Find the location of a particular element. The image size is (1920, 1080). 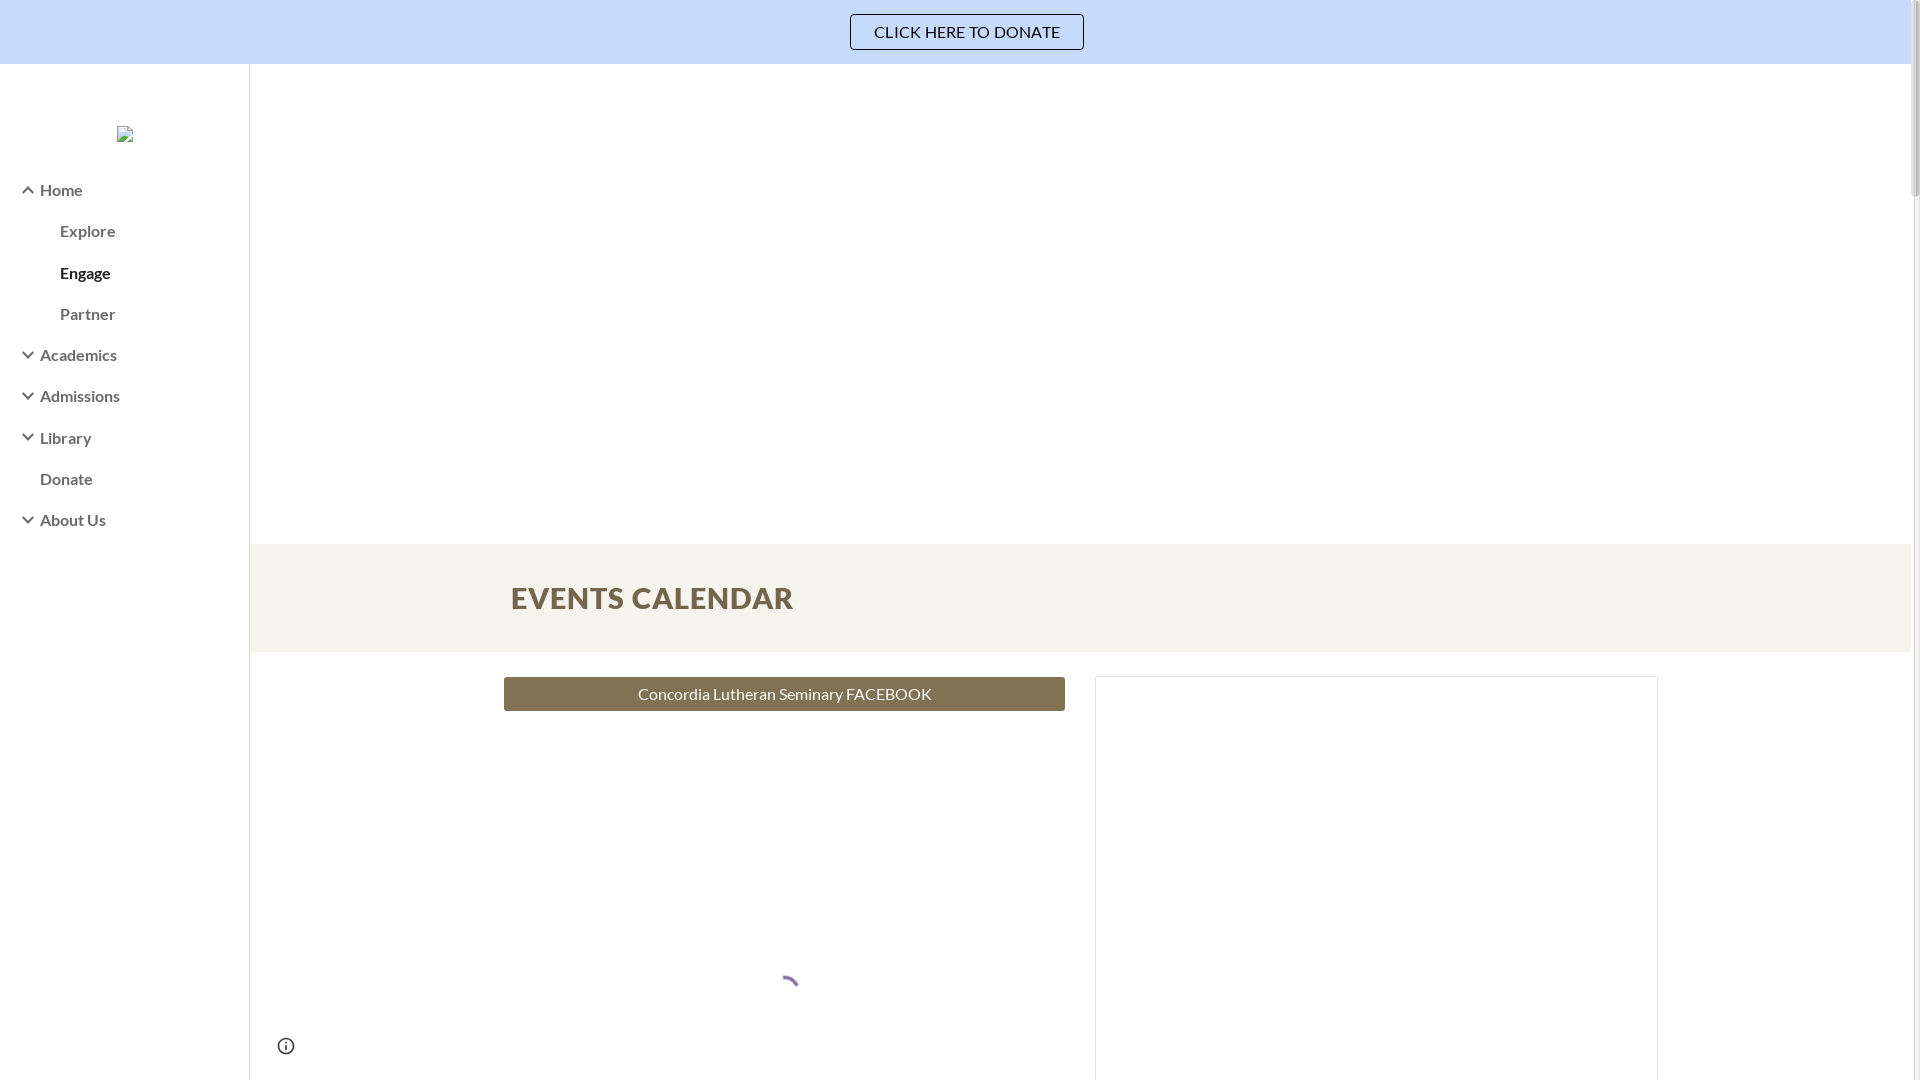

Partner is located at coordinates (146, 314).